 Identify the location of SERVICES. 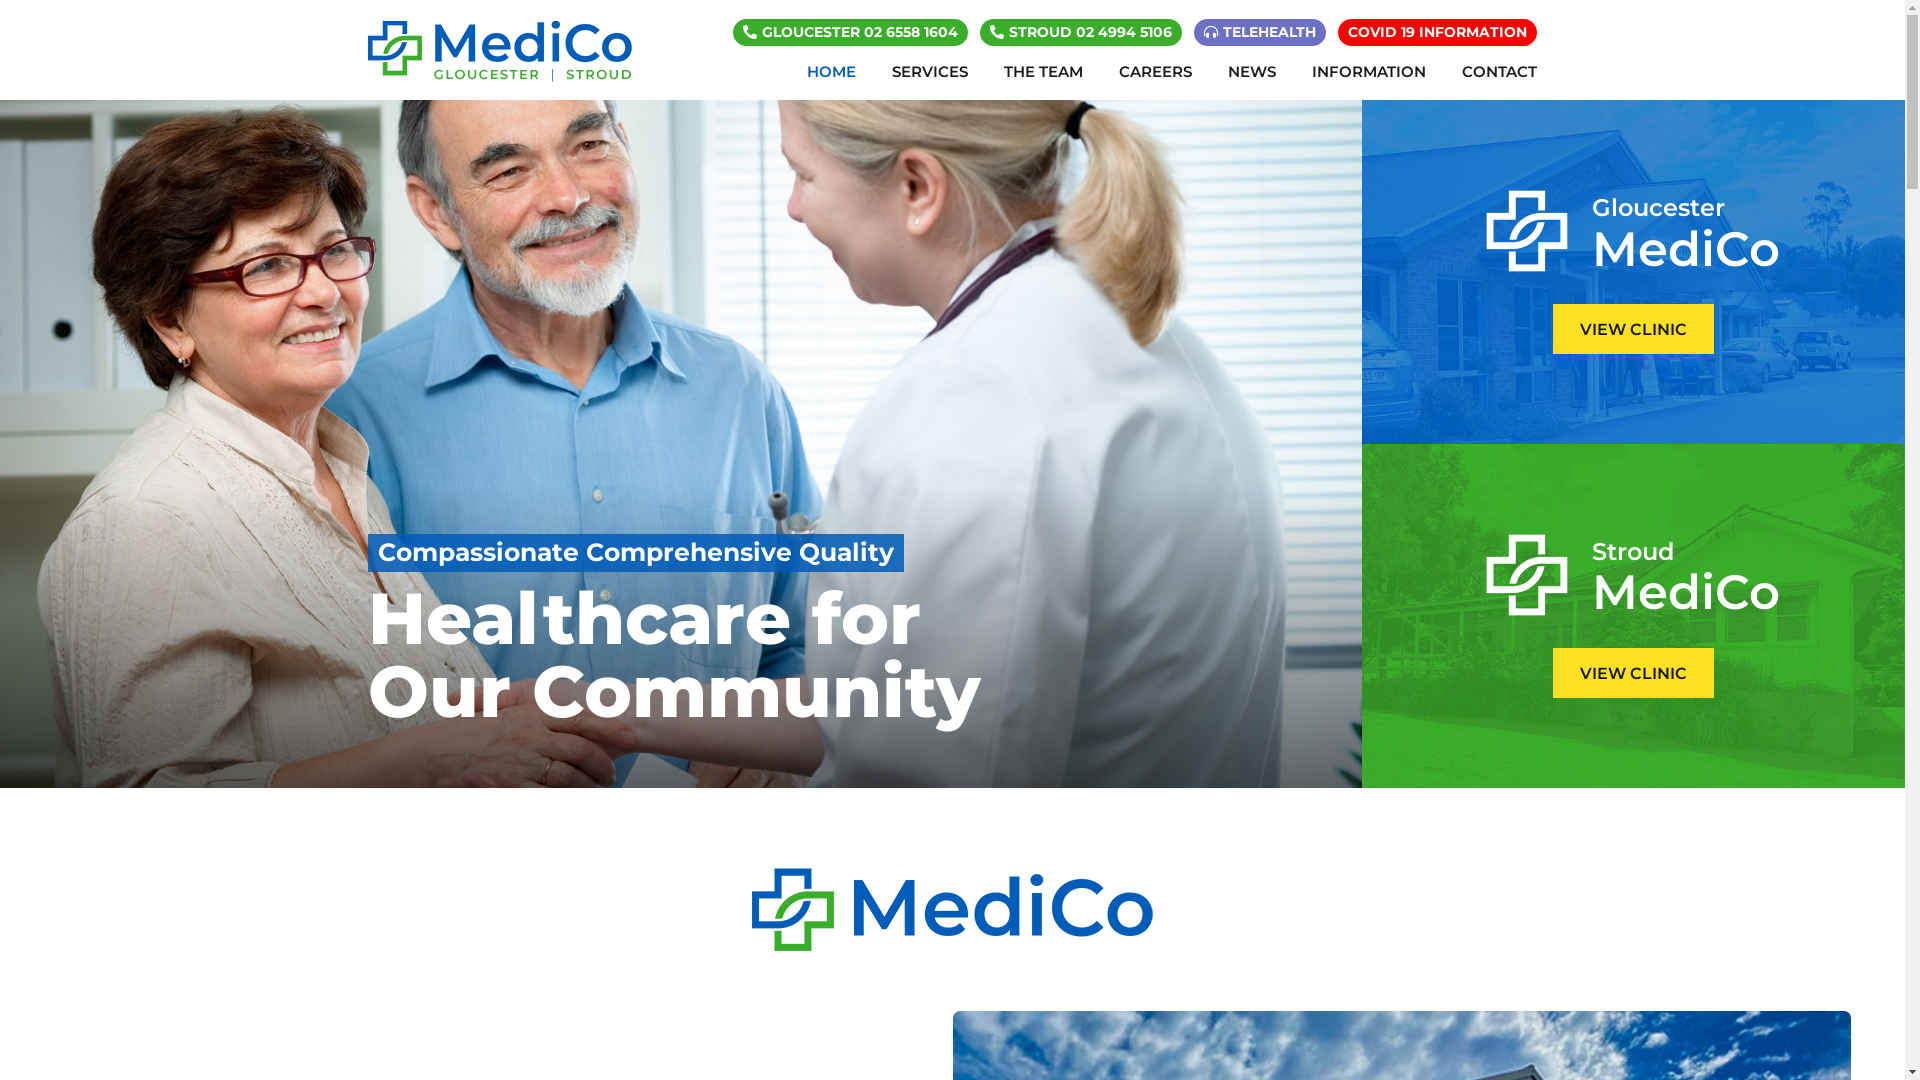
(930, 72).